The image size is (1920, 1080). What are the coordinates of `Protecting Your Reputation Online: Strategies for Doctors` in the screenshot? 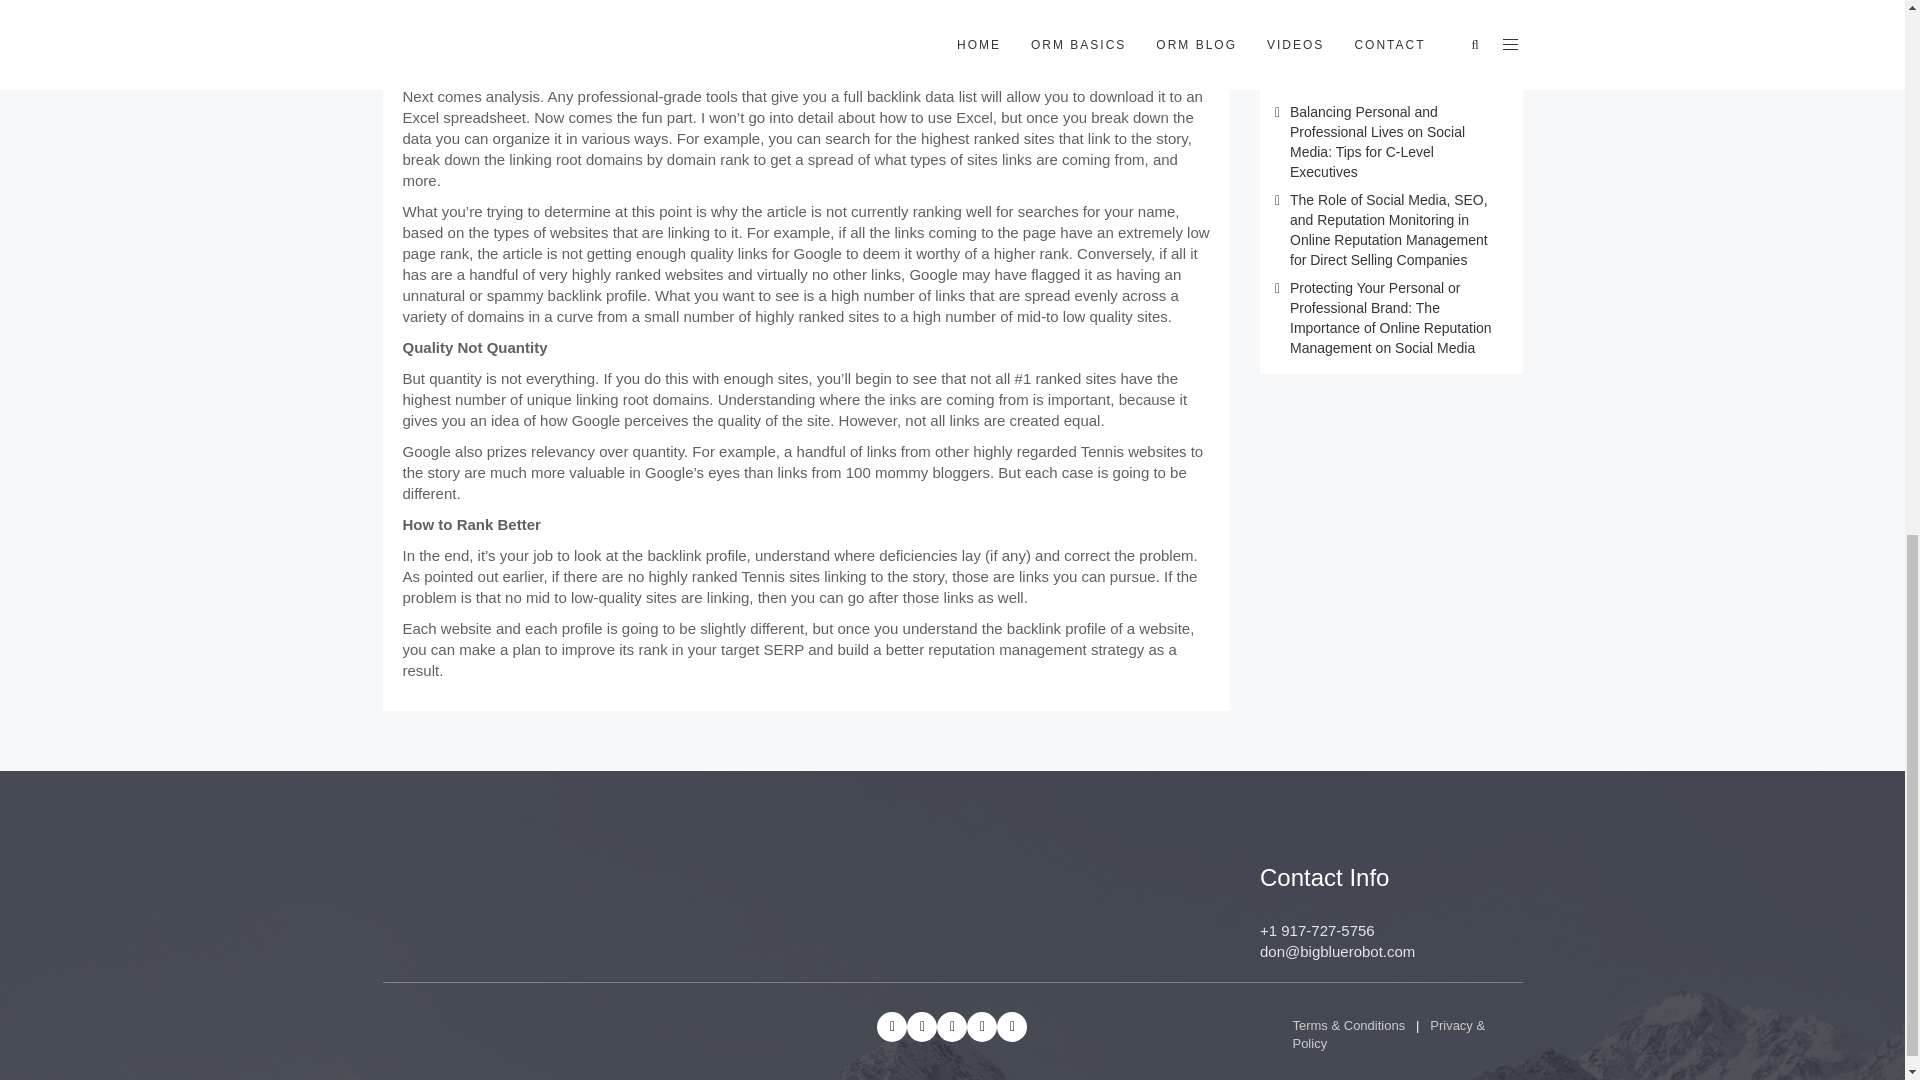 It's located at (1382, 12).